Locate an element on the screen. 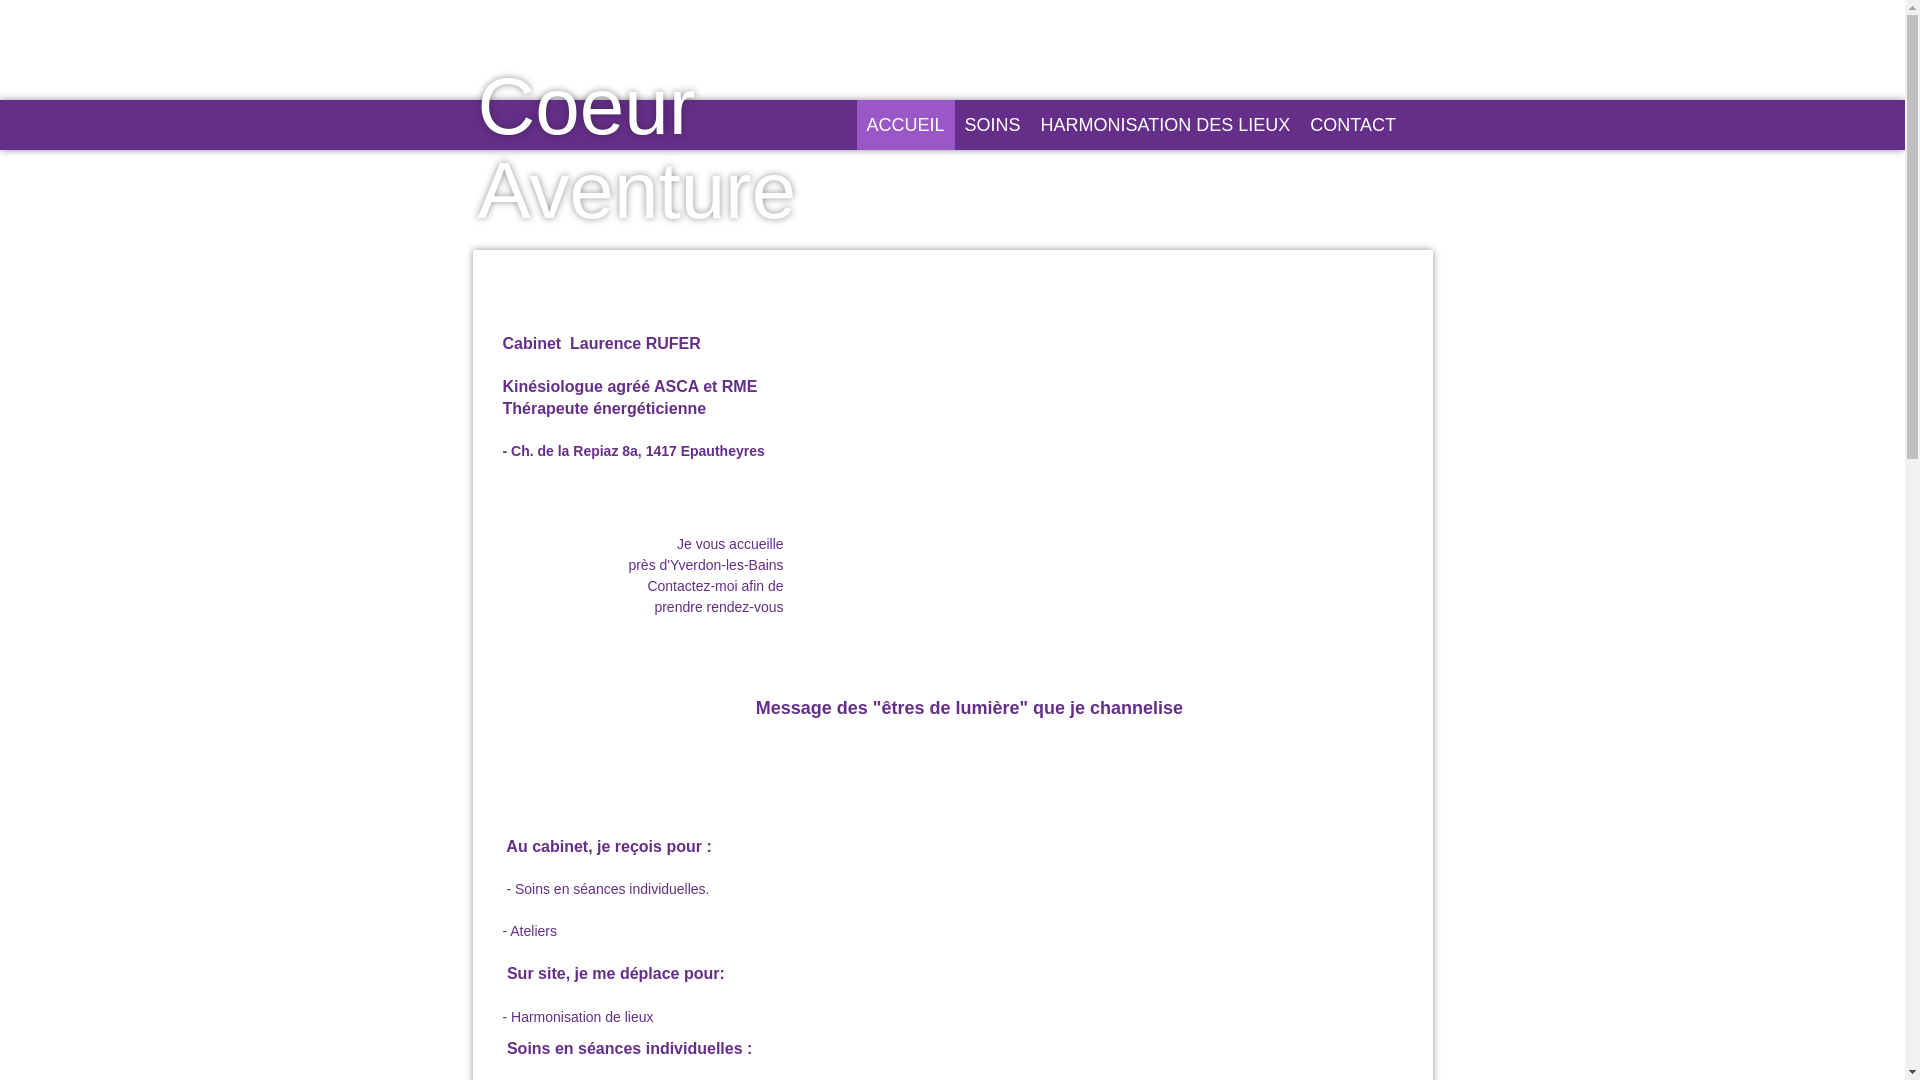 The width and height of the screenshot is (1920, 1080). SOINS is located at coordinates (993, 125).